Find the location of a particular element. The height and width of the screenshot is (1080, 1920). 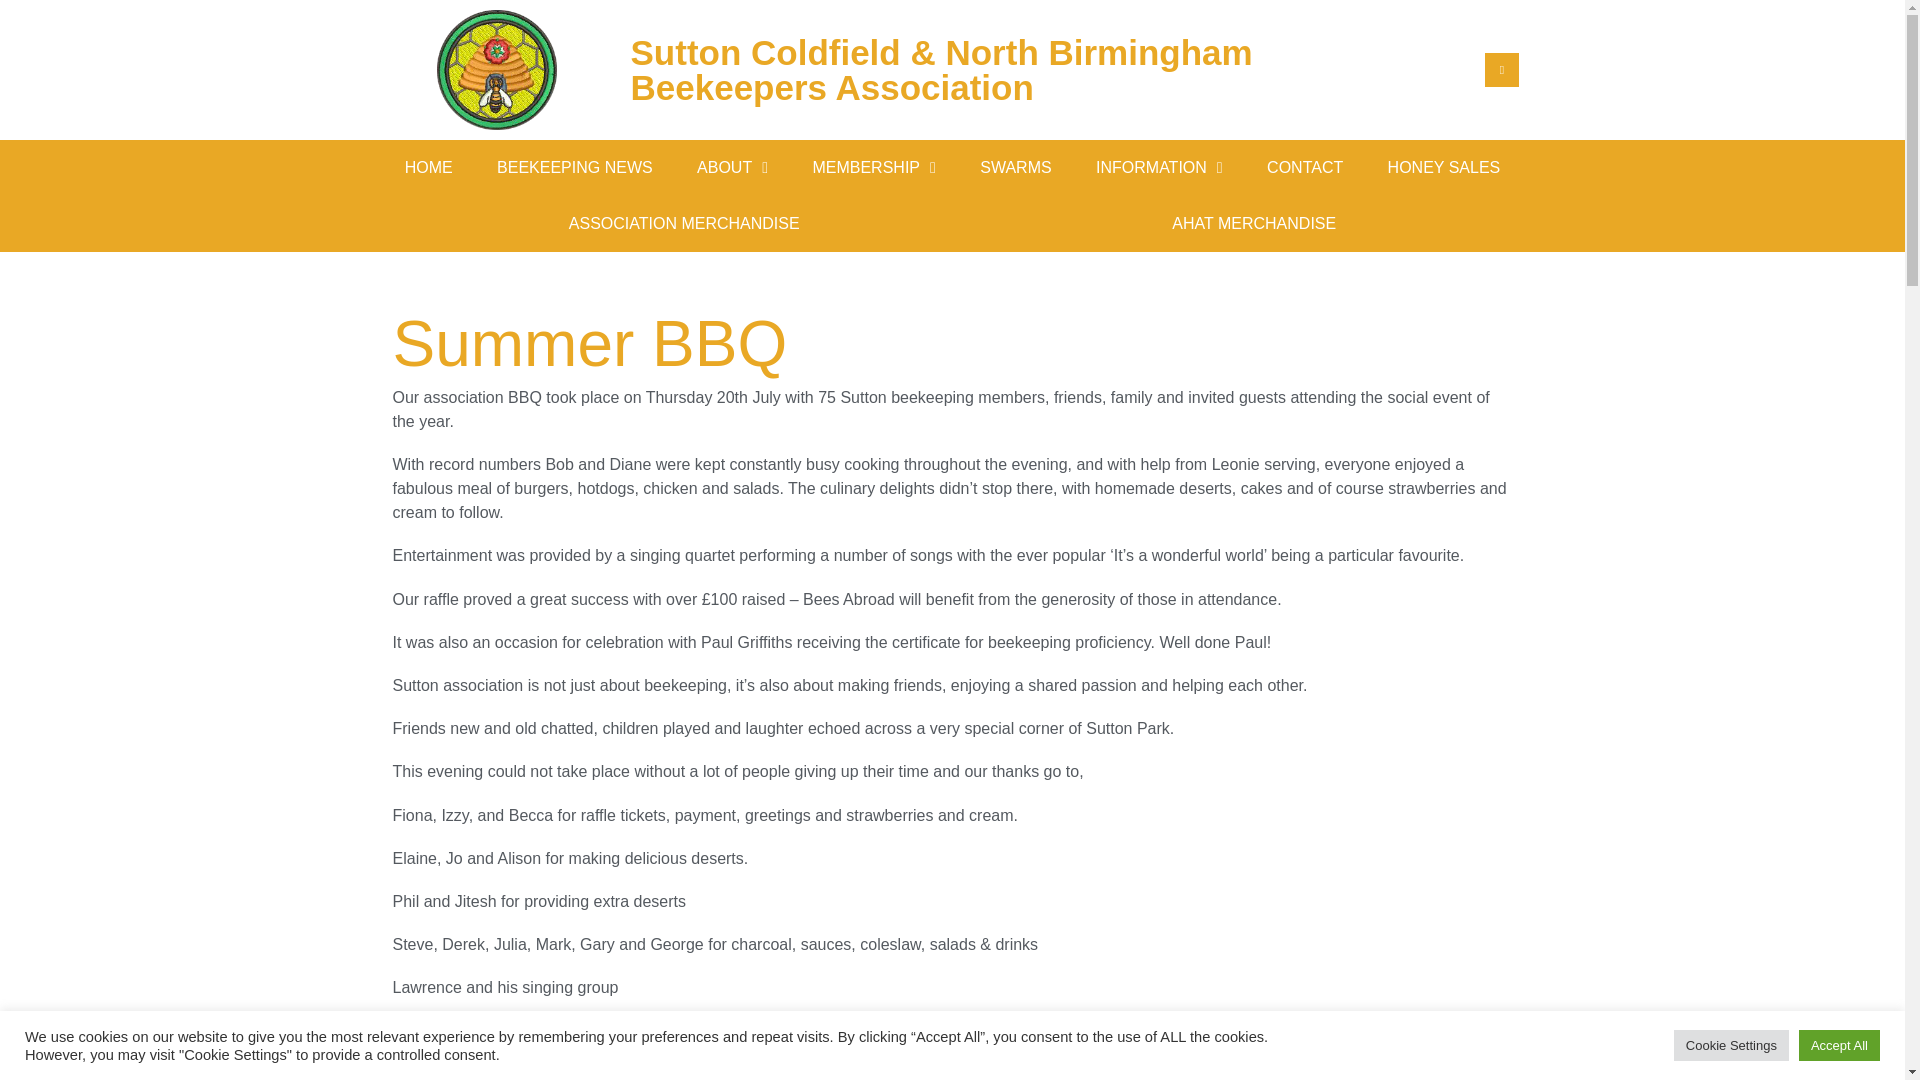

ASSOCIATION MERCHANDISE is located at coordinates (683, 223).